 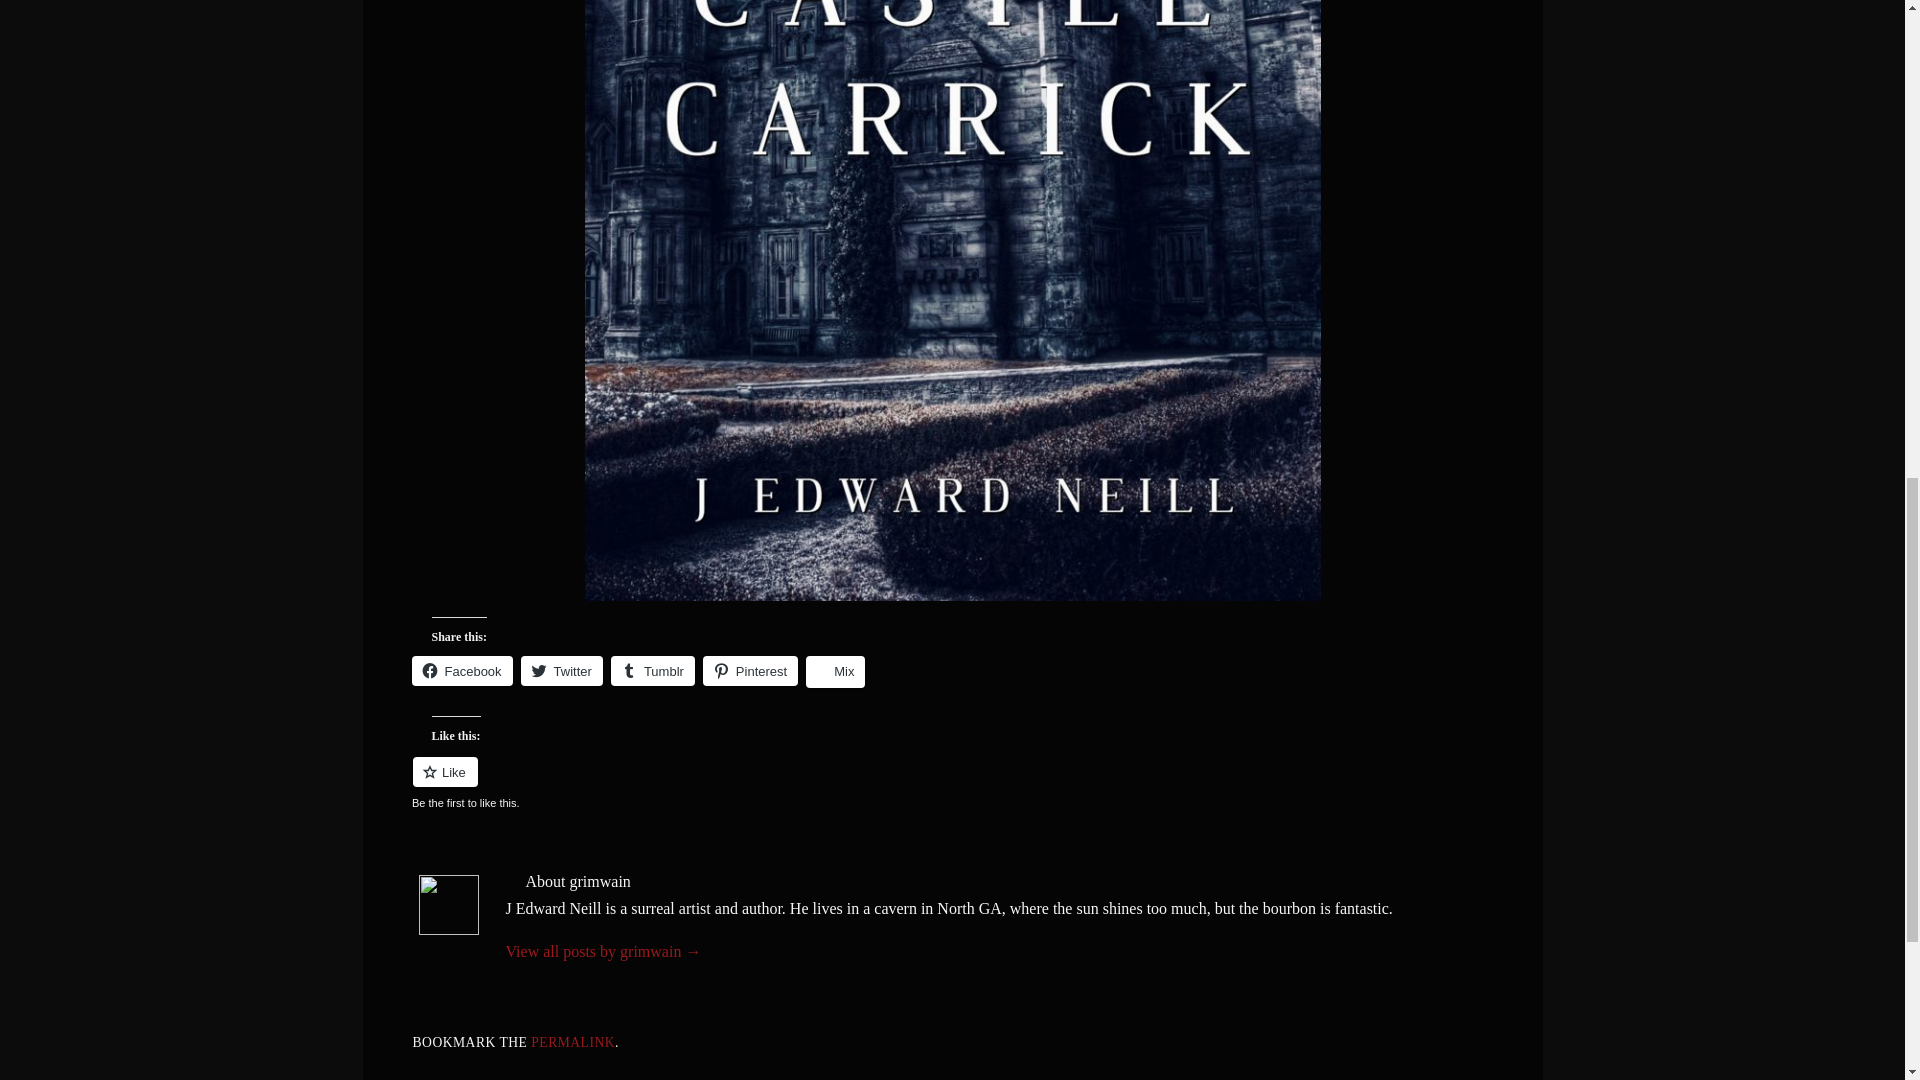 I want to click on Tumblr, so click(x=652, y=670).